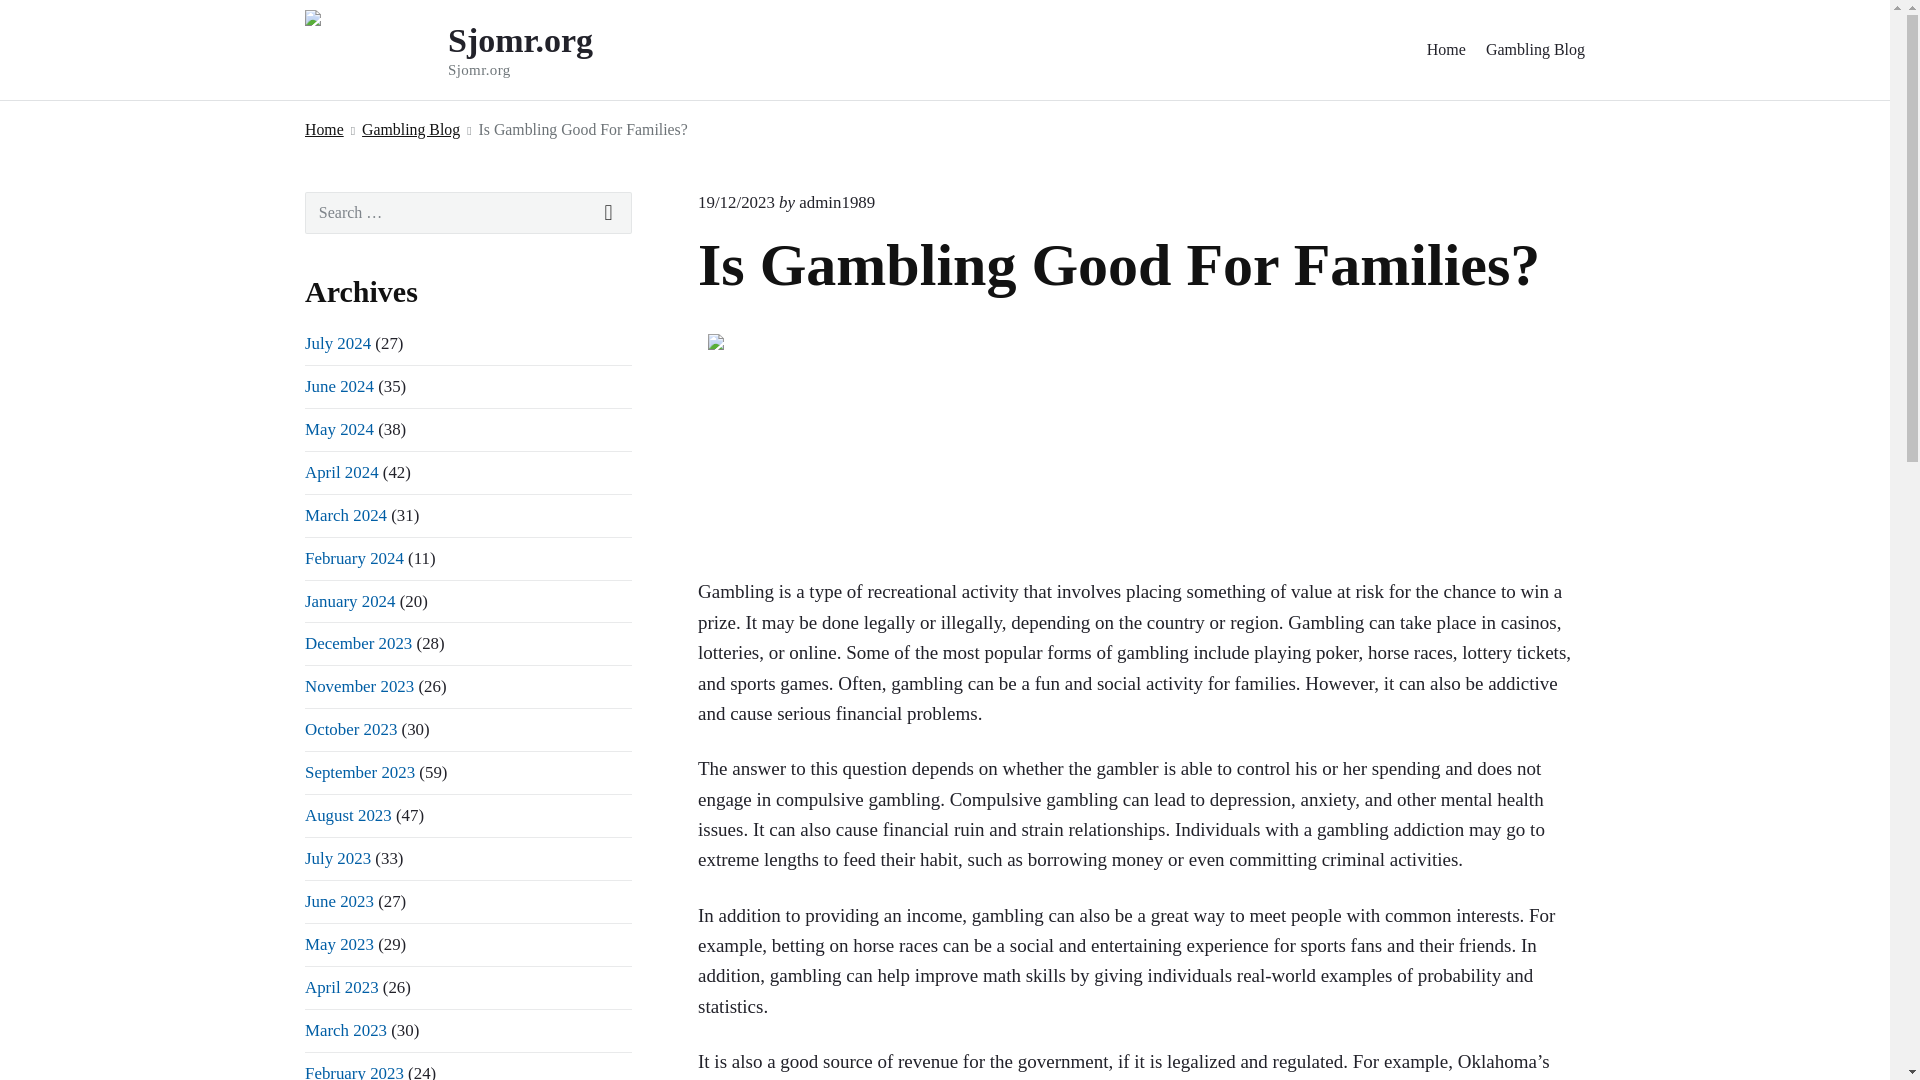 The width and height of the screenshot is (1920, 1080). Describe the element at coordinates (346, 1030) in the screenshot. I see `March 2023` at that location.